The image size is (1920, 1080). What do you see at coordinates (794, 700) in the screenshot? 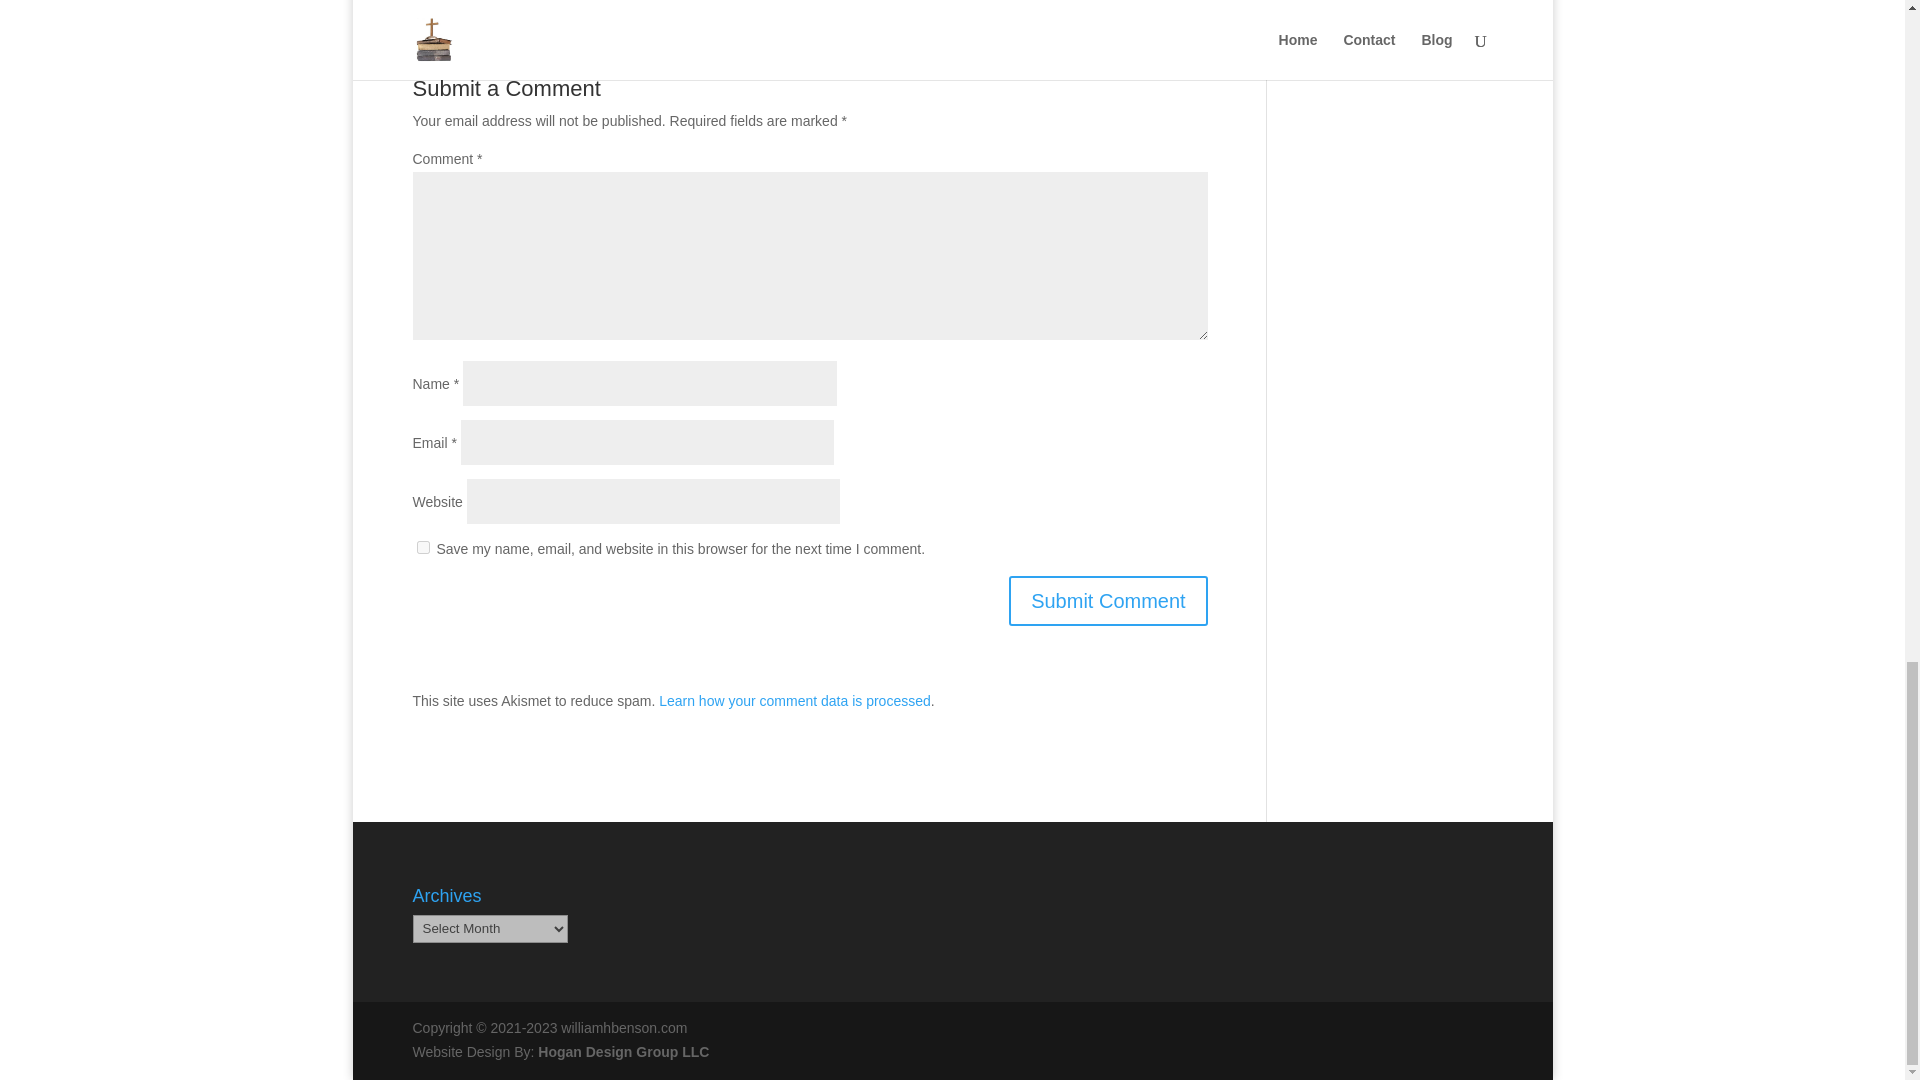
I see `Learn how your comment data is processed` at bounding box center [794, 700].